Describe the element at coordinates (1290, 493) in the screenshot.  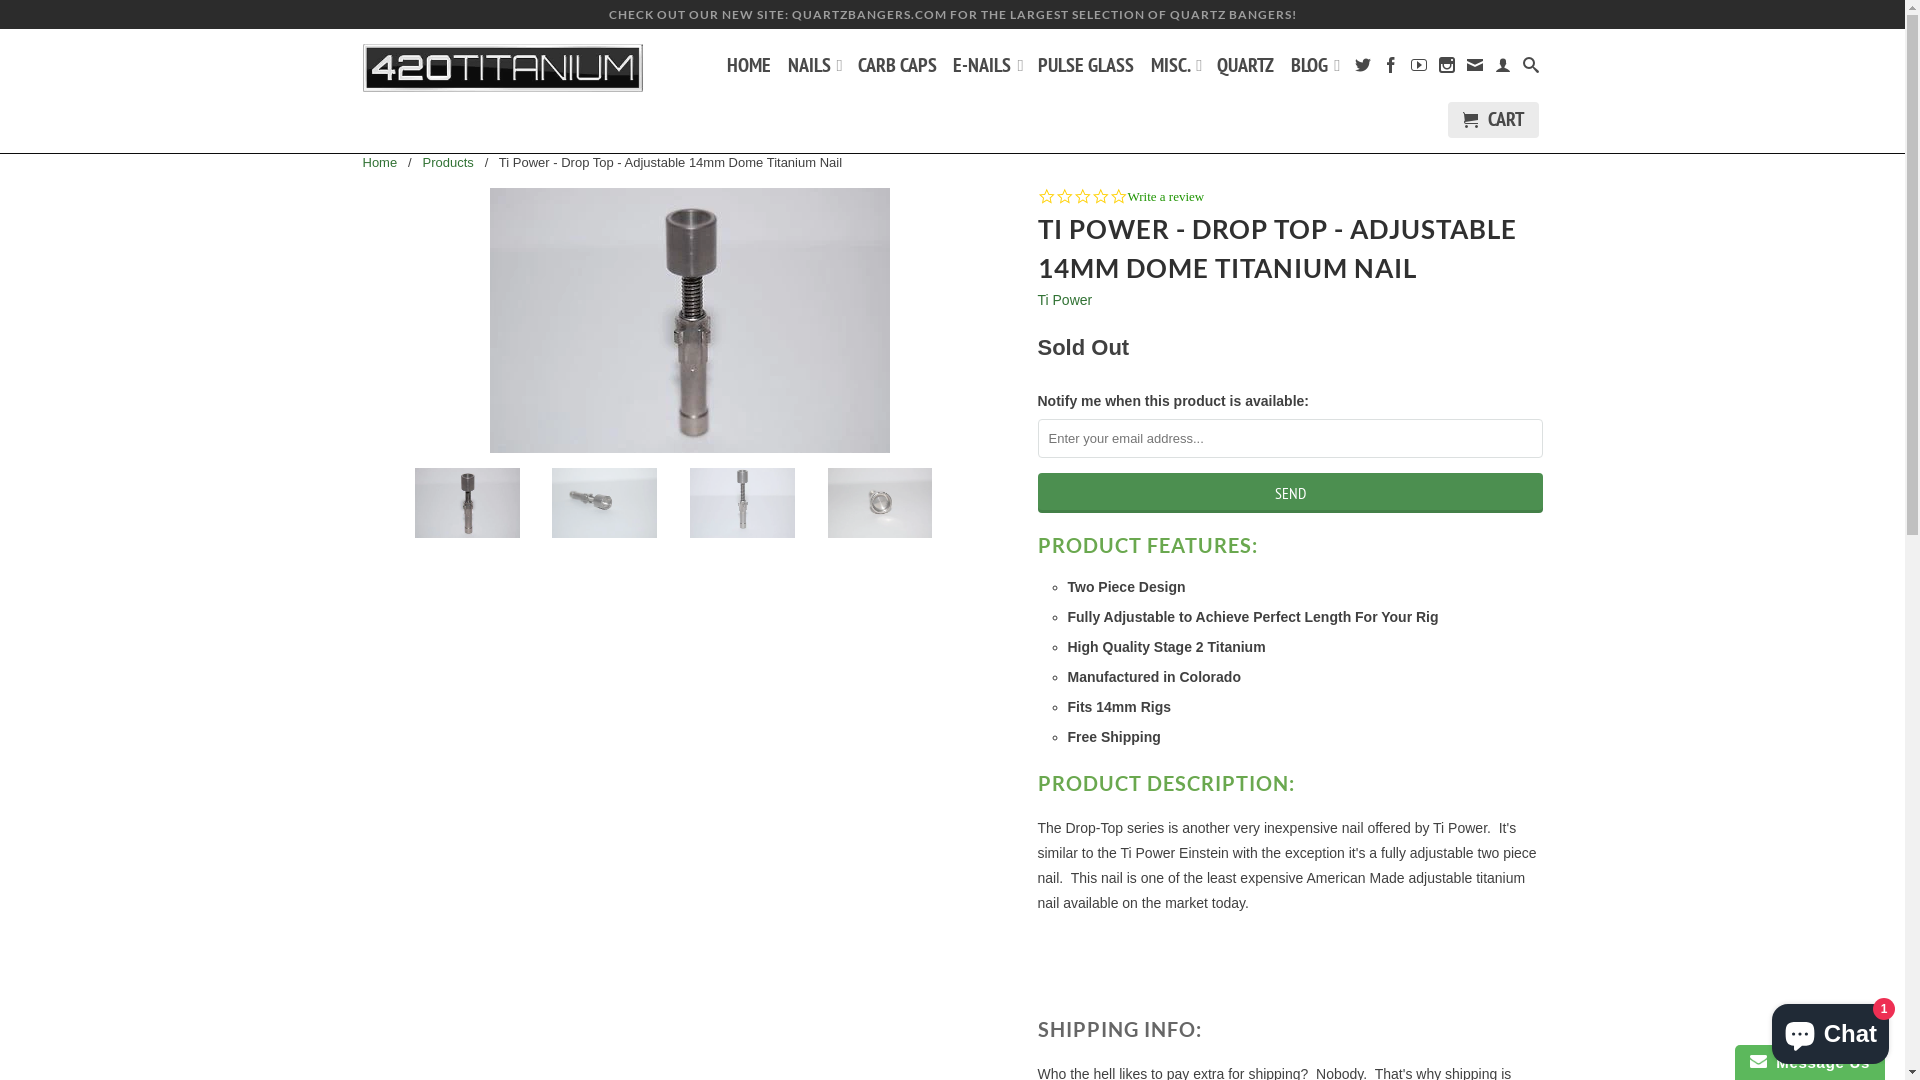
I see `Send` at that location.